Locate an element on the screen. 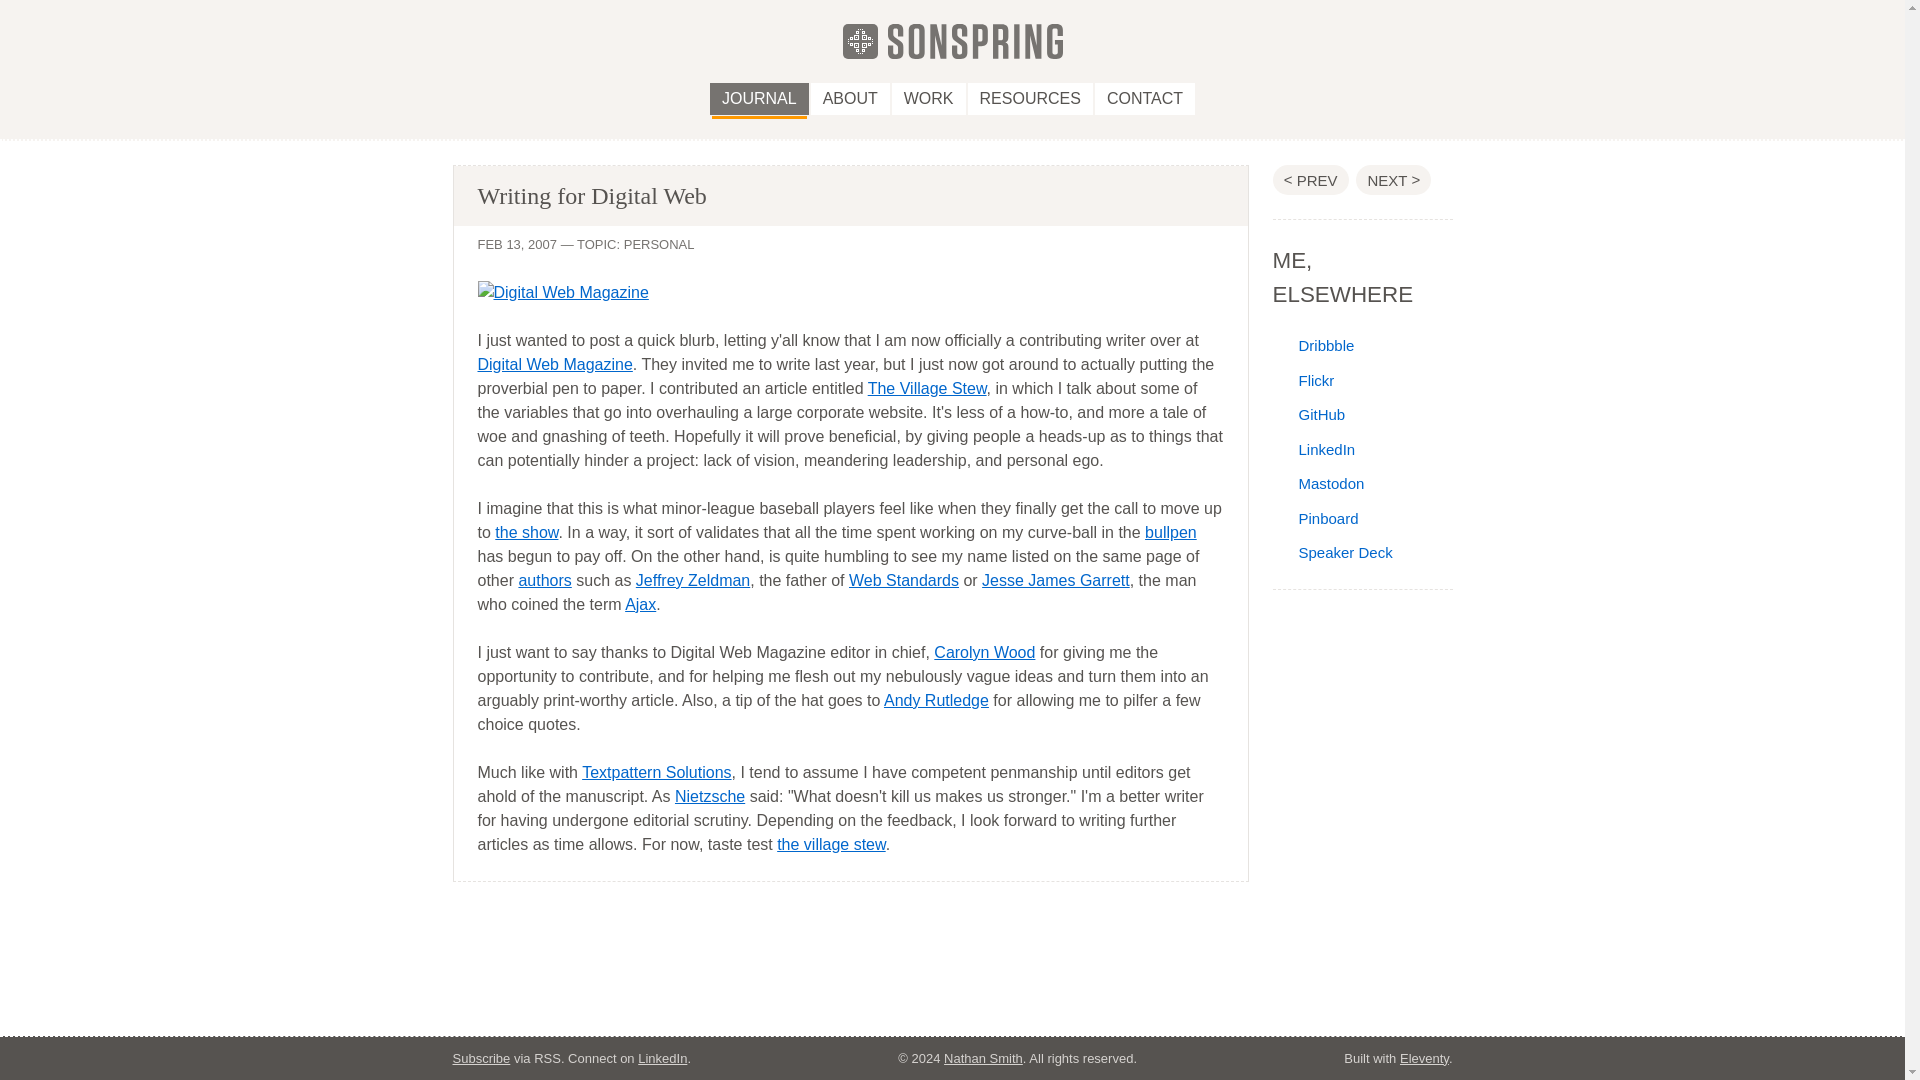 This screenshot has height=1080, width=1920. LinkedIn is located at coordinates (662, 1056).